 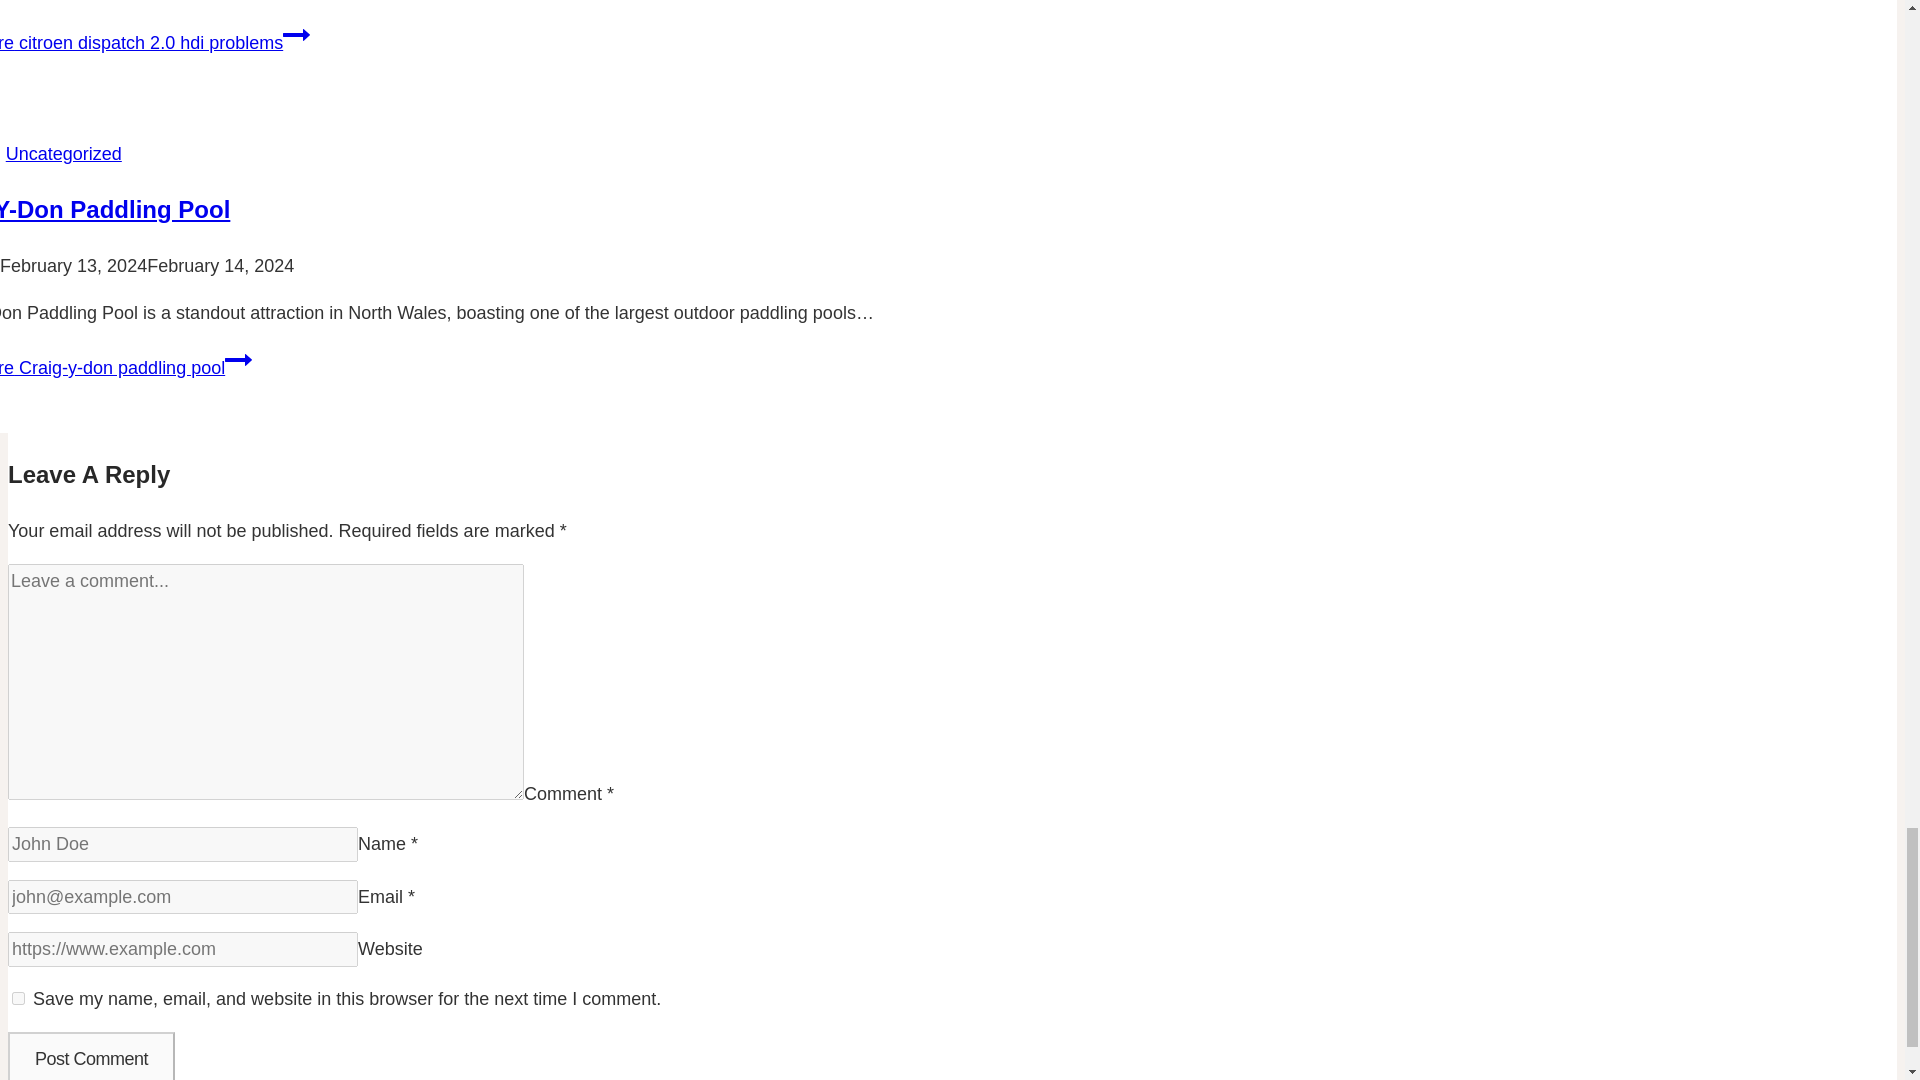 What do you see at coordinates (18, 998) in the screenshot?
I see `yes` at bounding box center [18, 998].